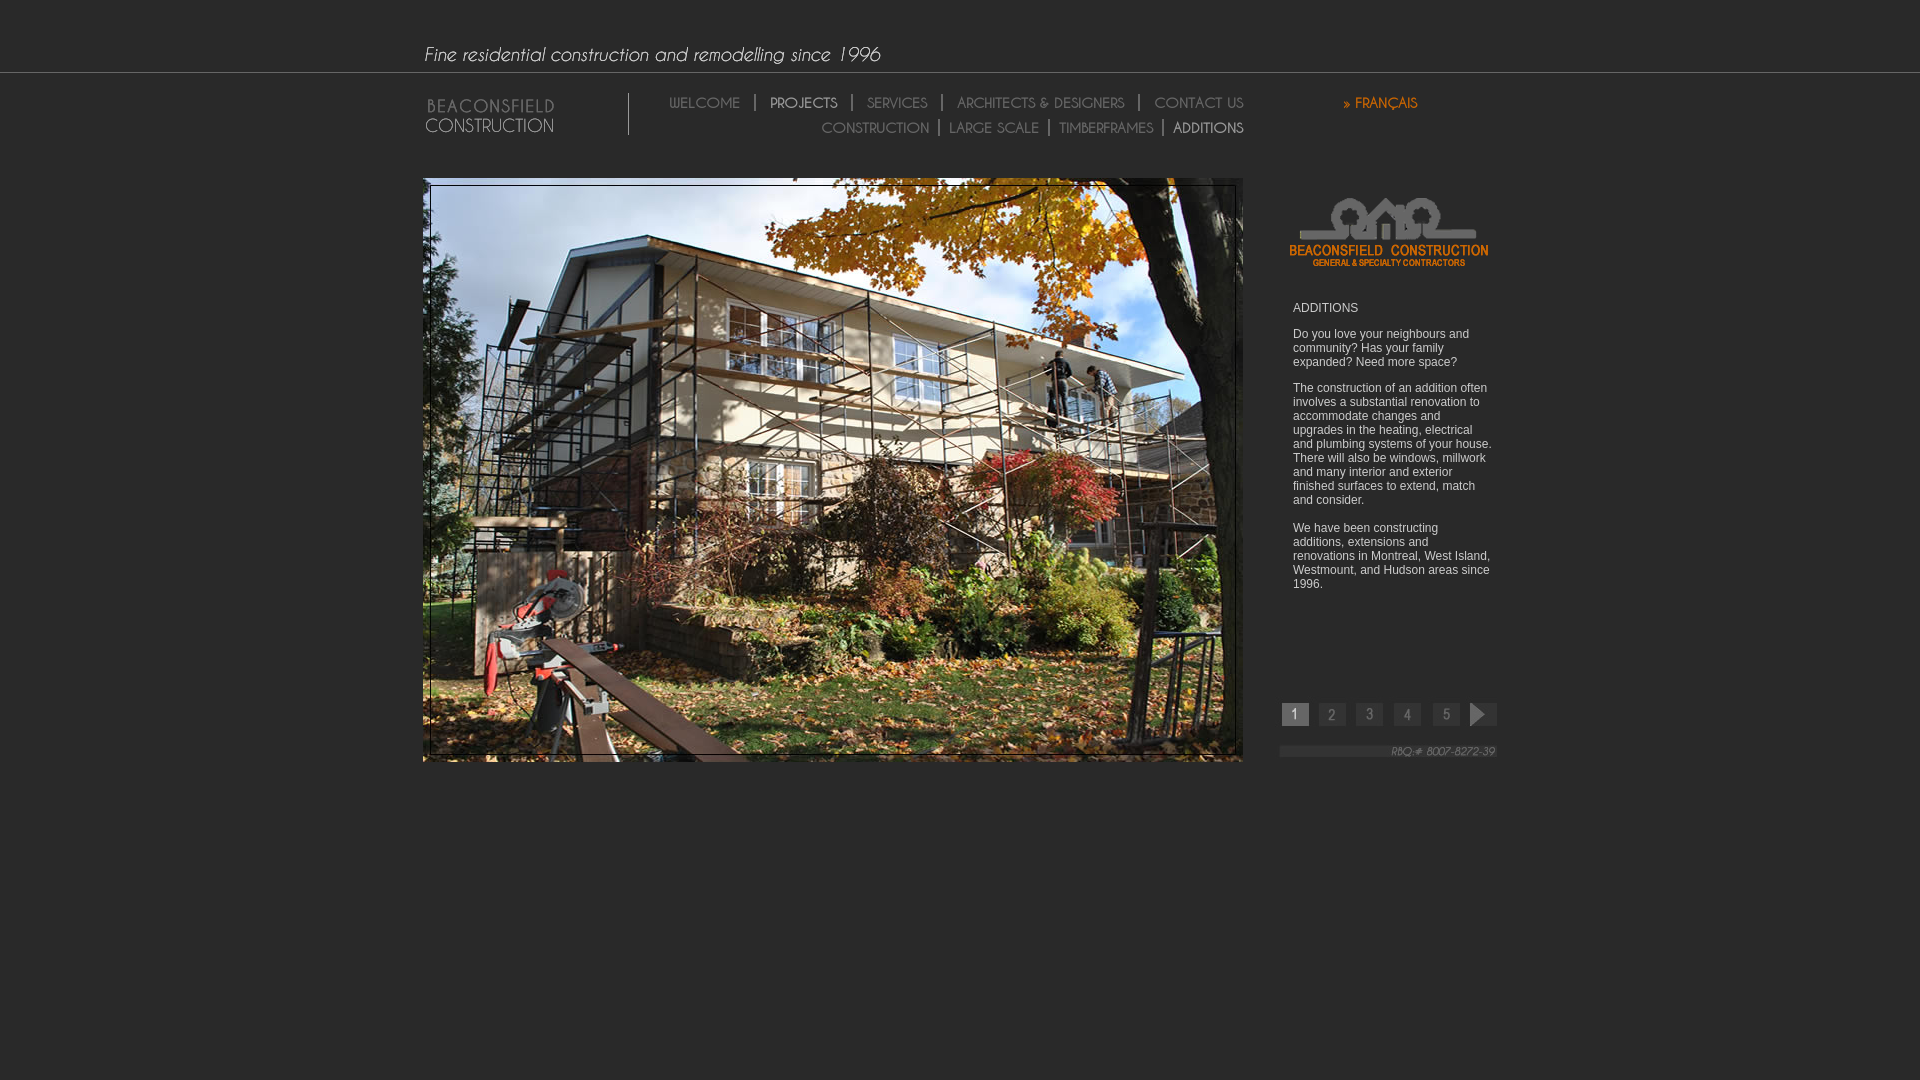  I want to click on CONTACT US, so click(1198, 102).